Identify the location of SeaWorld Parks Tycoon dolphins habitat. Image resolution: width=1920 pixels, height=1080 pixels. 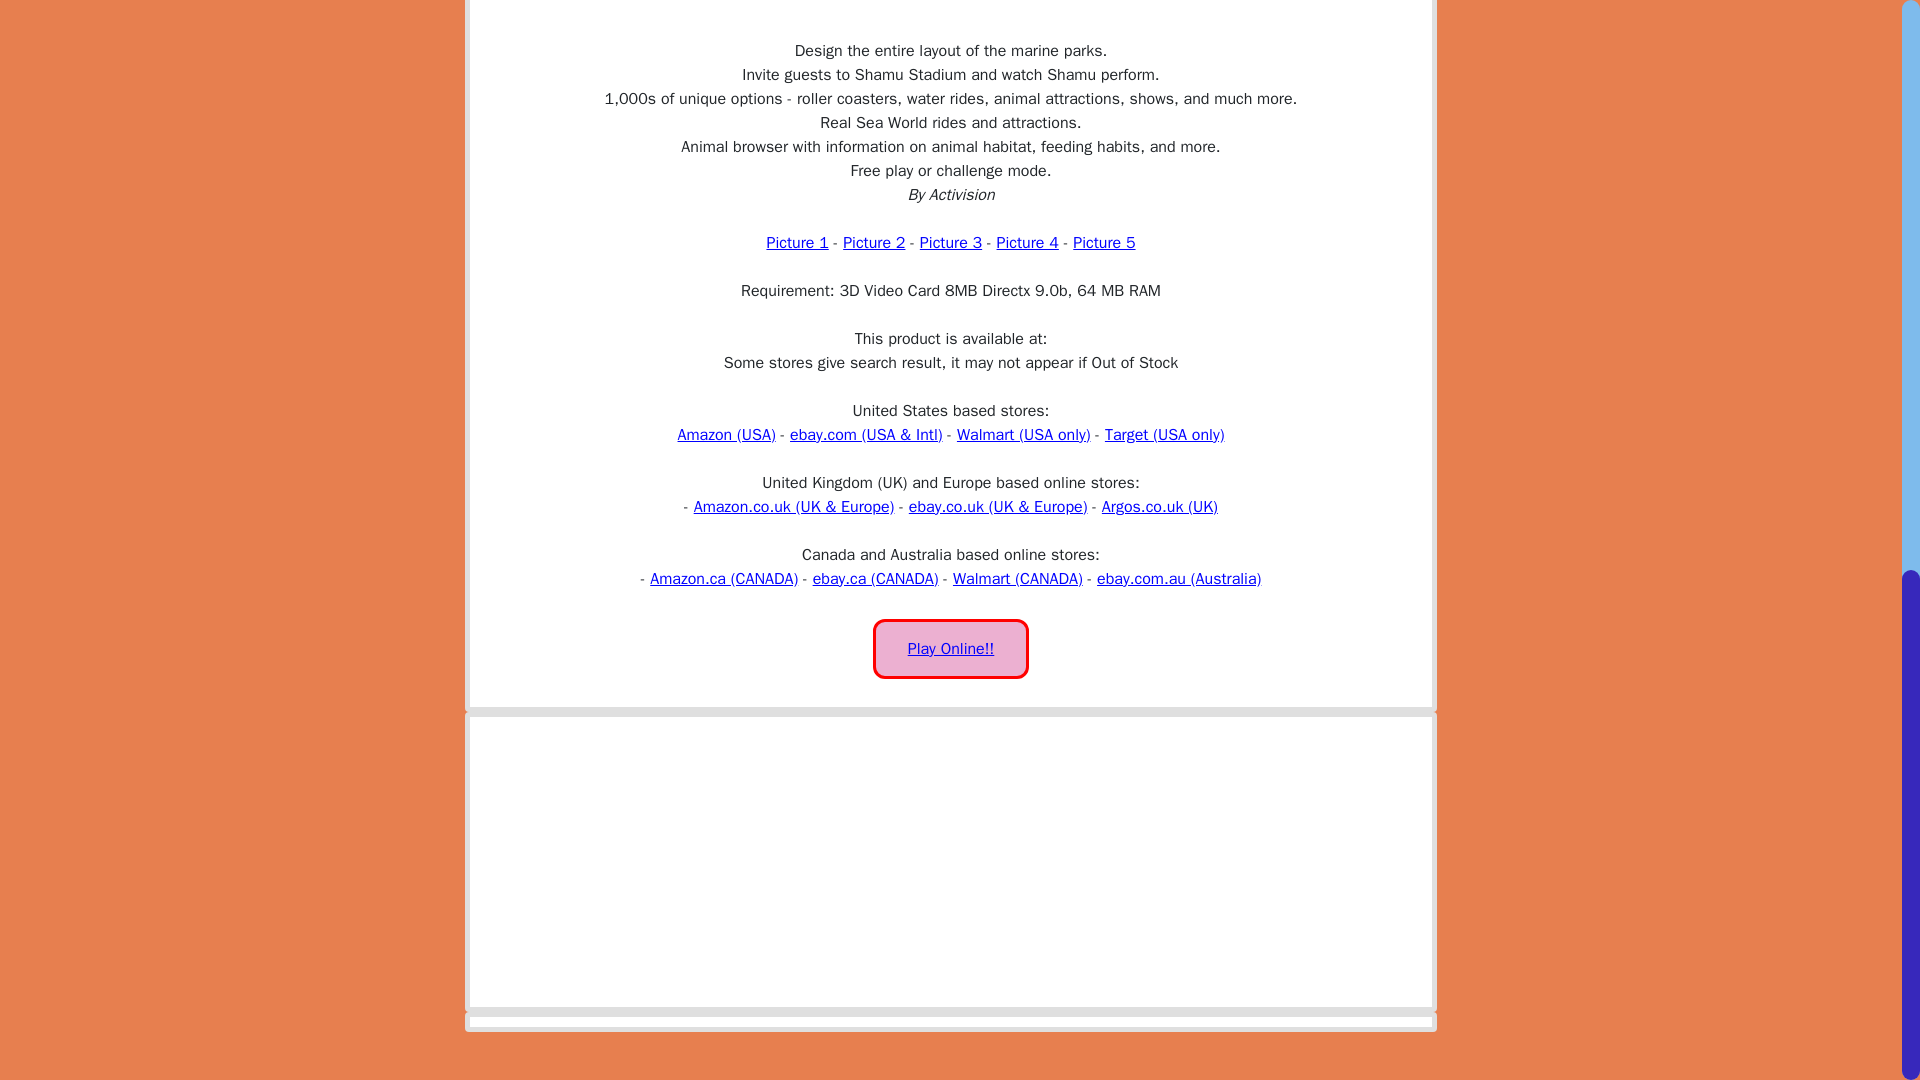
(1104, 242).